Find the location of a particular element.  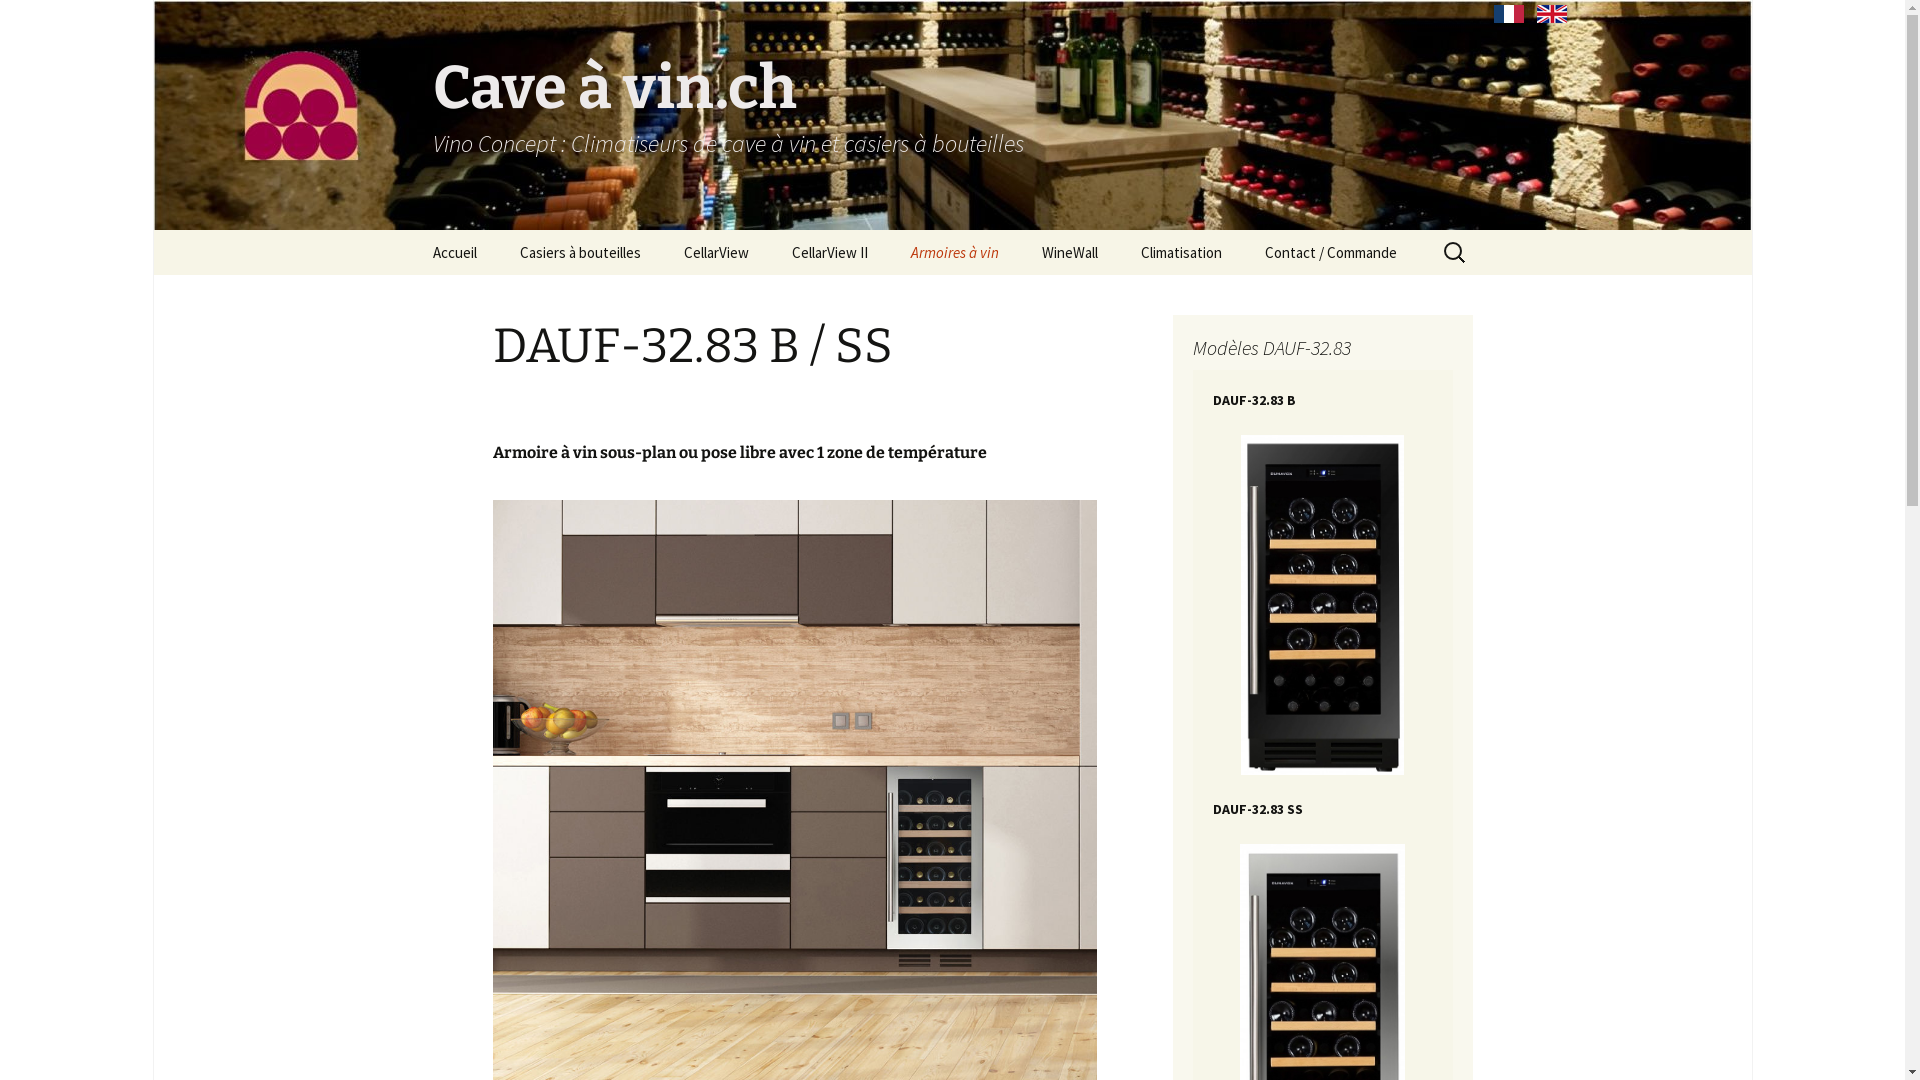

Contact / Commande is located at coordinates (1330, 252).